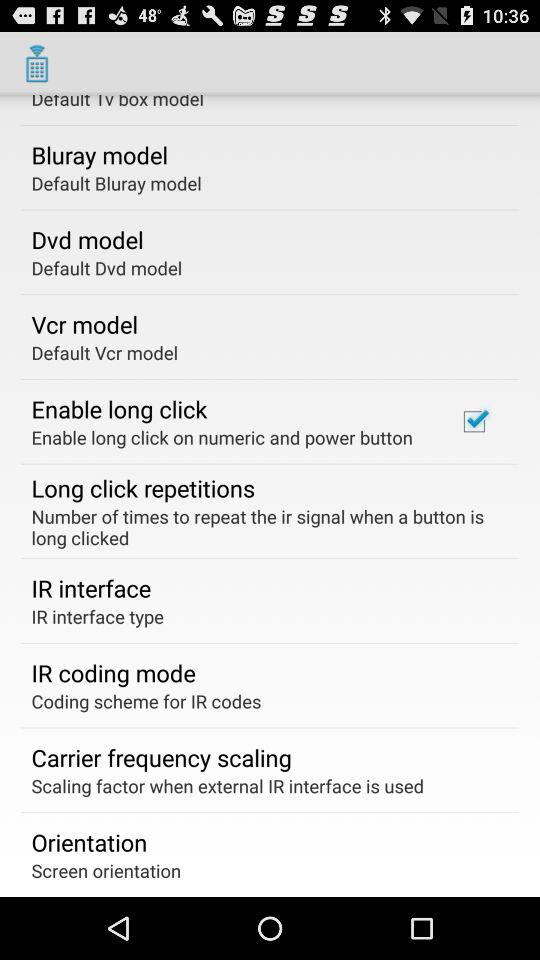 The width and height of the screenshot is (540, 960). Describe the element at coordinates (146, 700) in the screenshot. I see `press the coding scheme for` at that location.